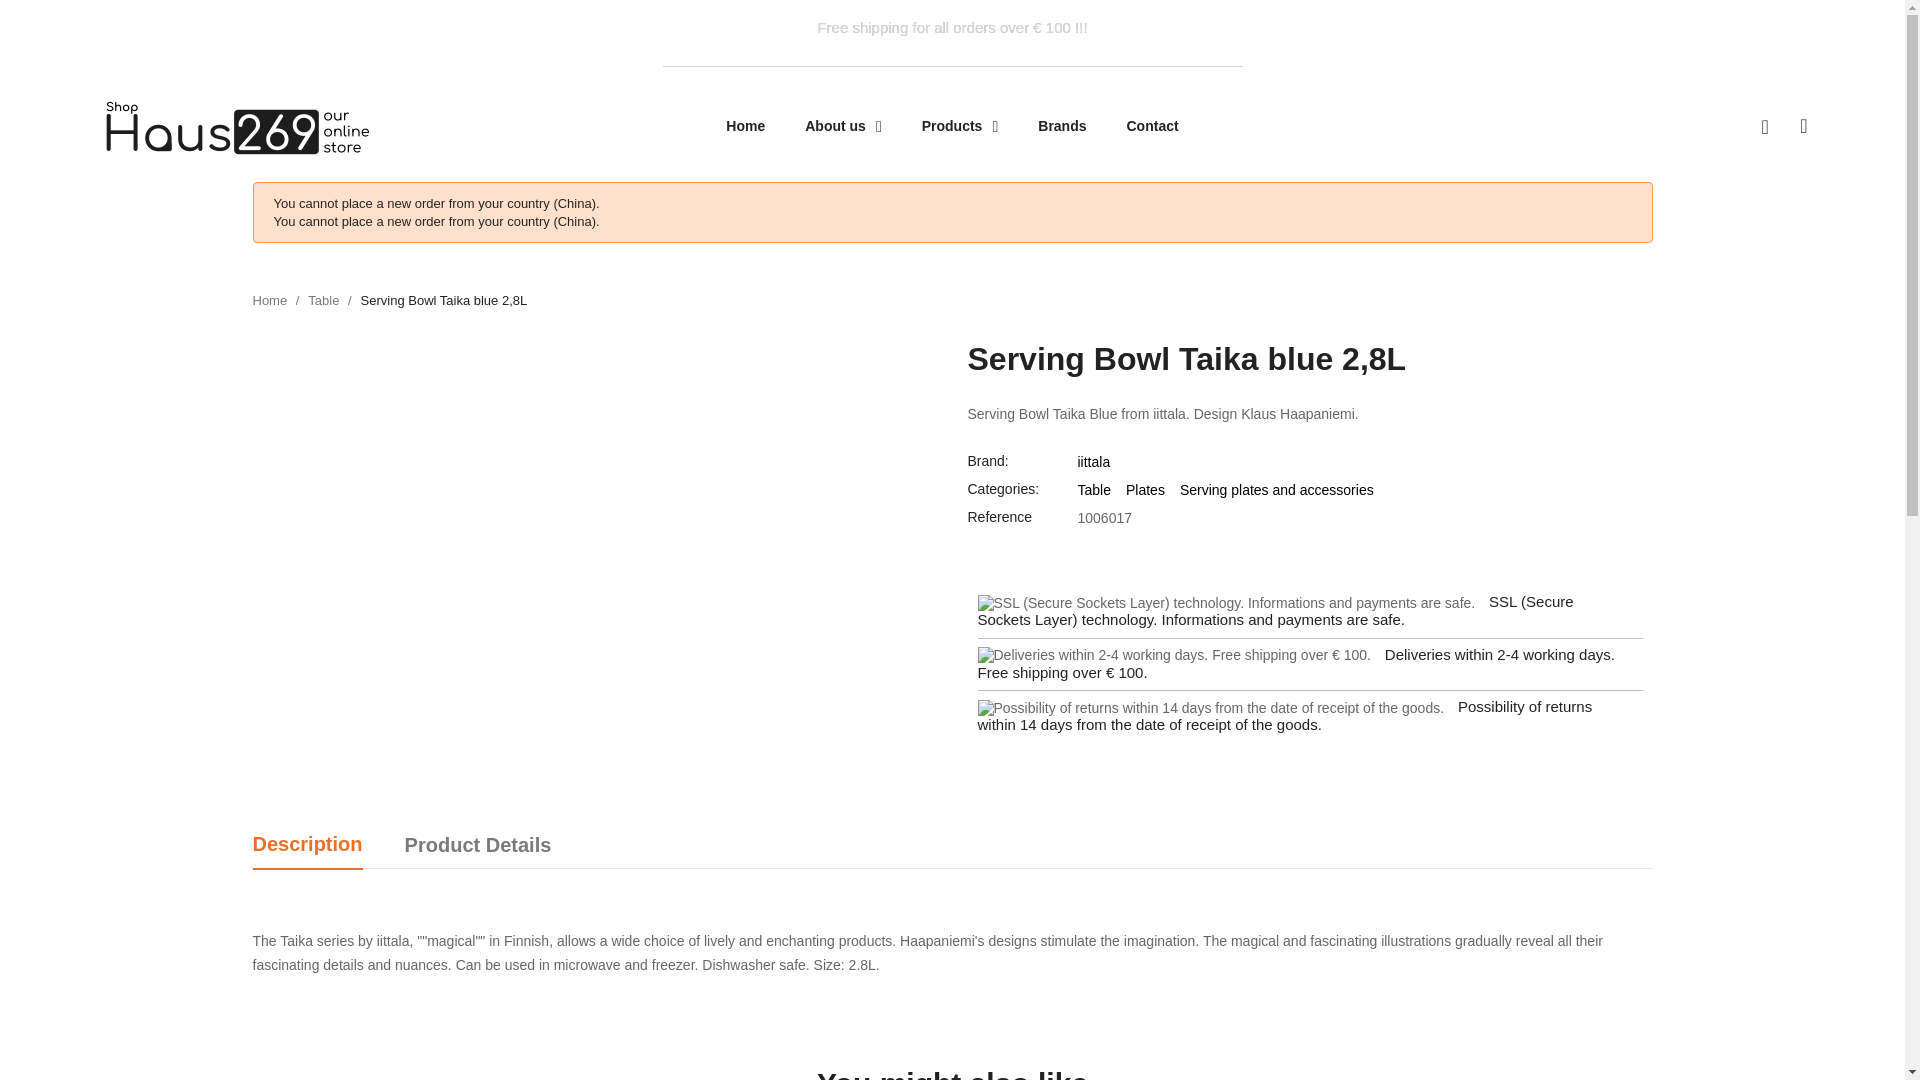 The width and height of the screenshot is (1920, 1080). What do you see at coordinates (746, 126) in the screenshot?
I see `Home` at bounding box center [746, 126].